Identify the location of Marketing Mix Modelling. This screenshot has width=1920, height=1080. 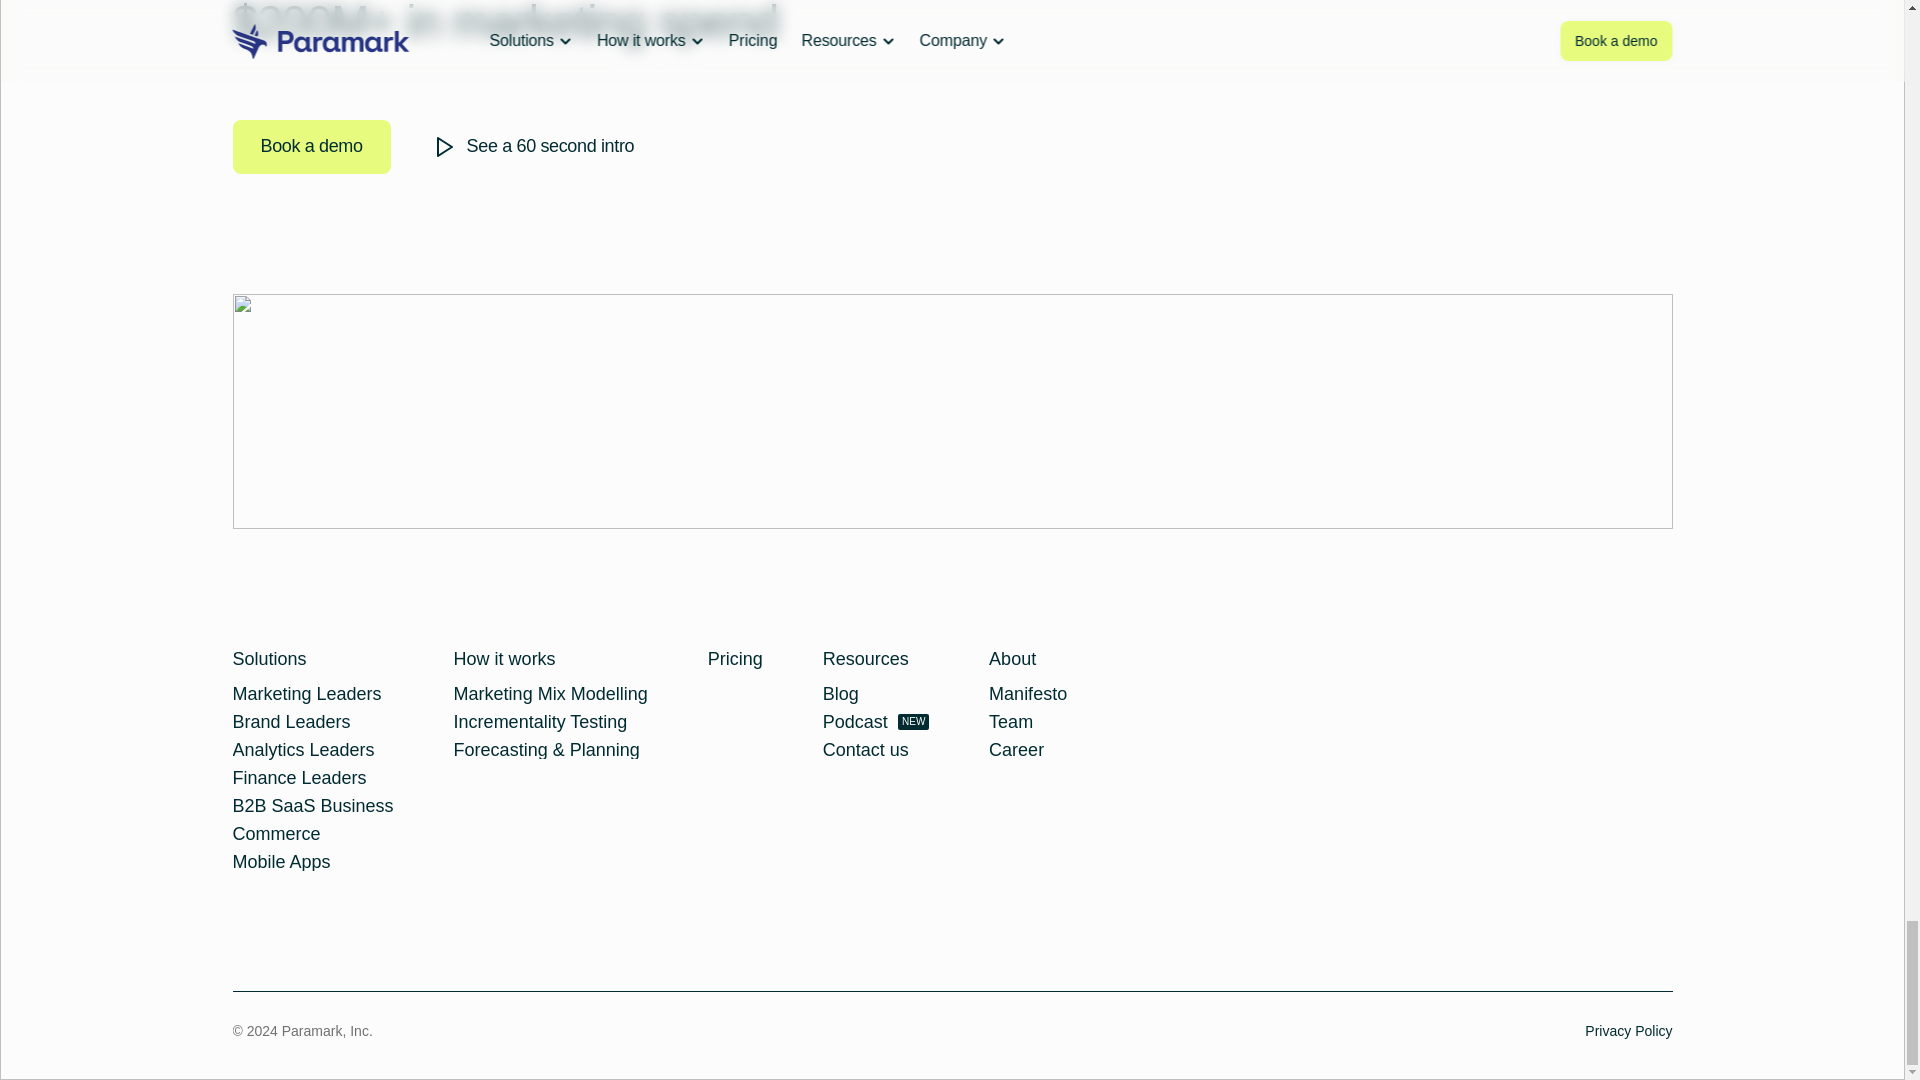
(550, 694).